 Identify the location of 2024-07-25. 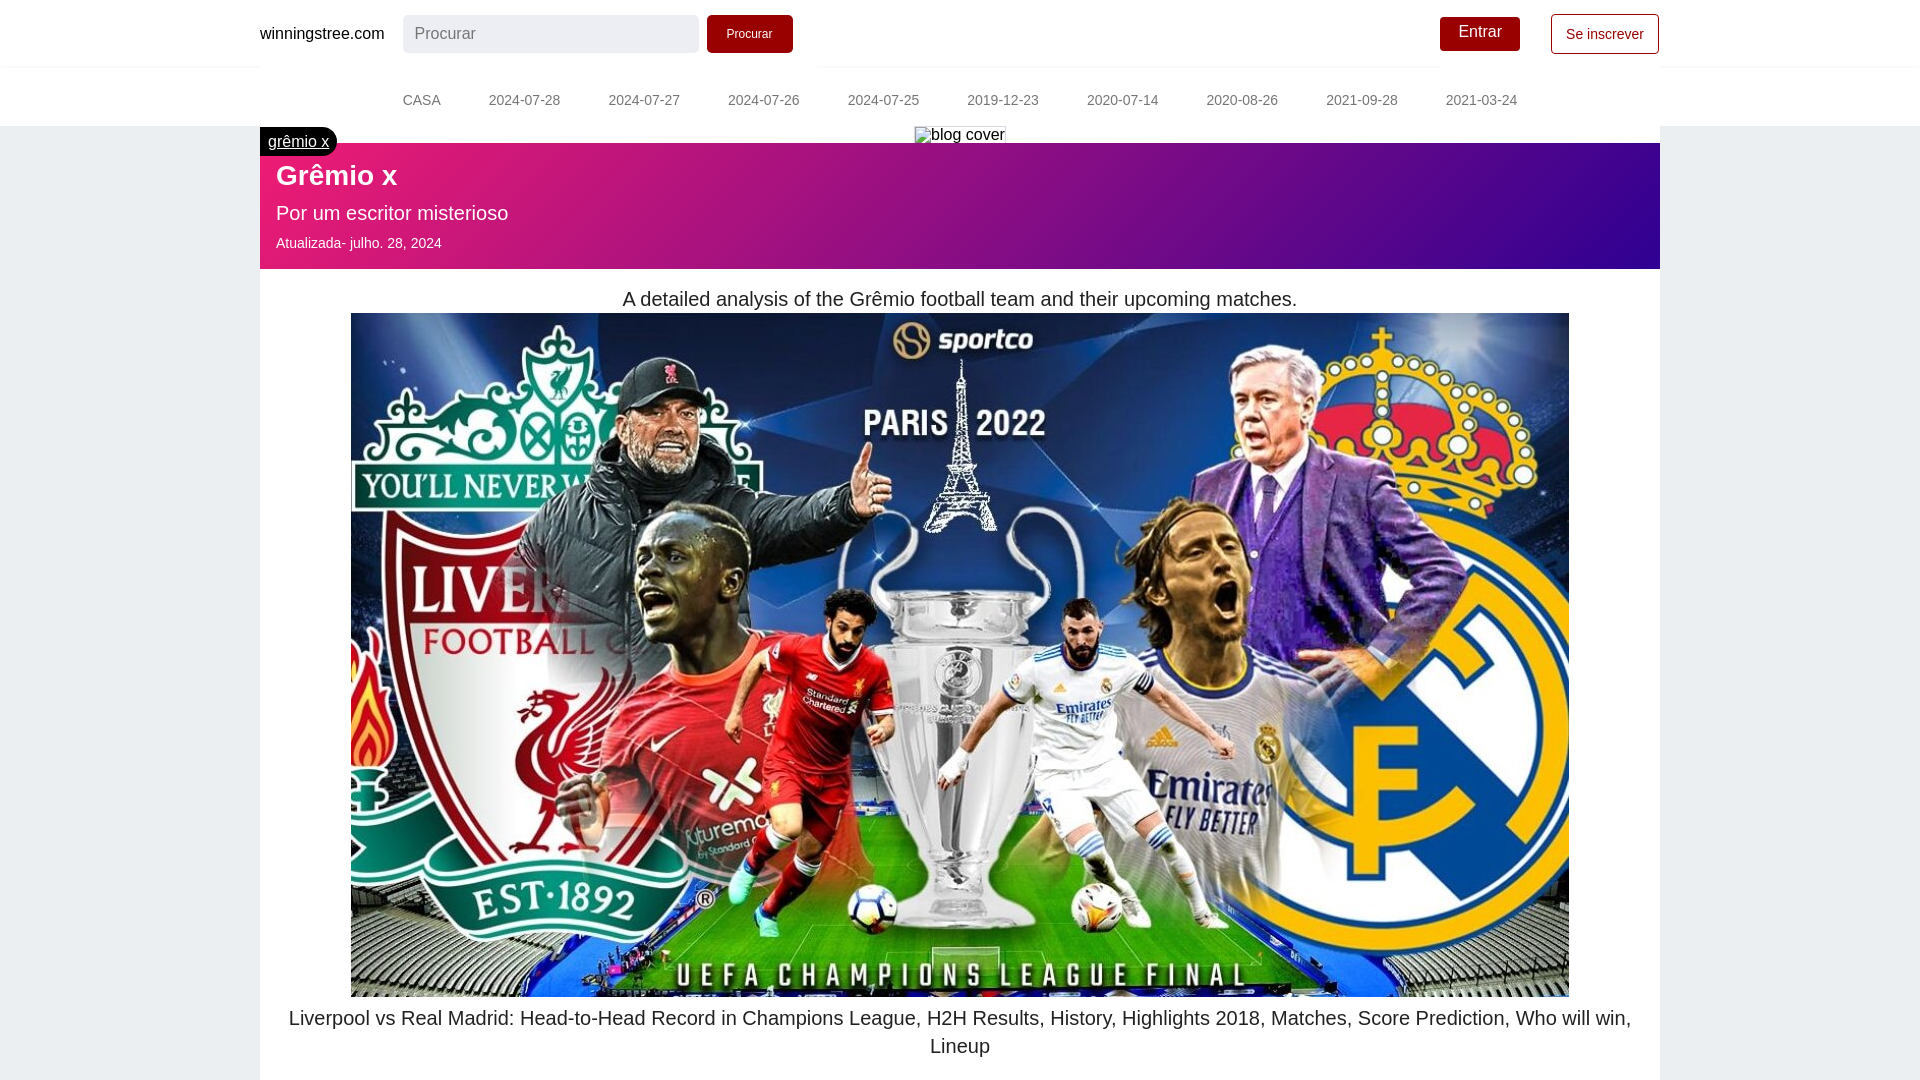
(884, 102).